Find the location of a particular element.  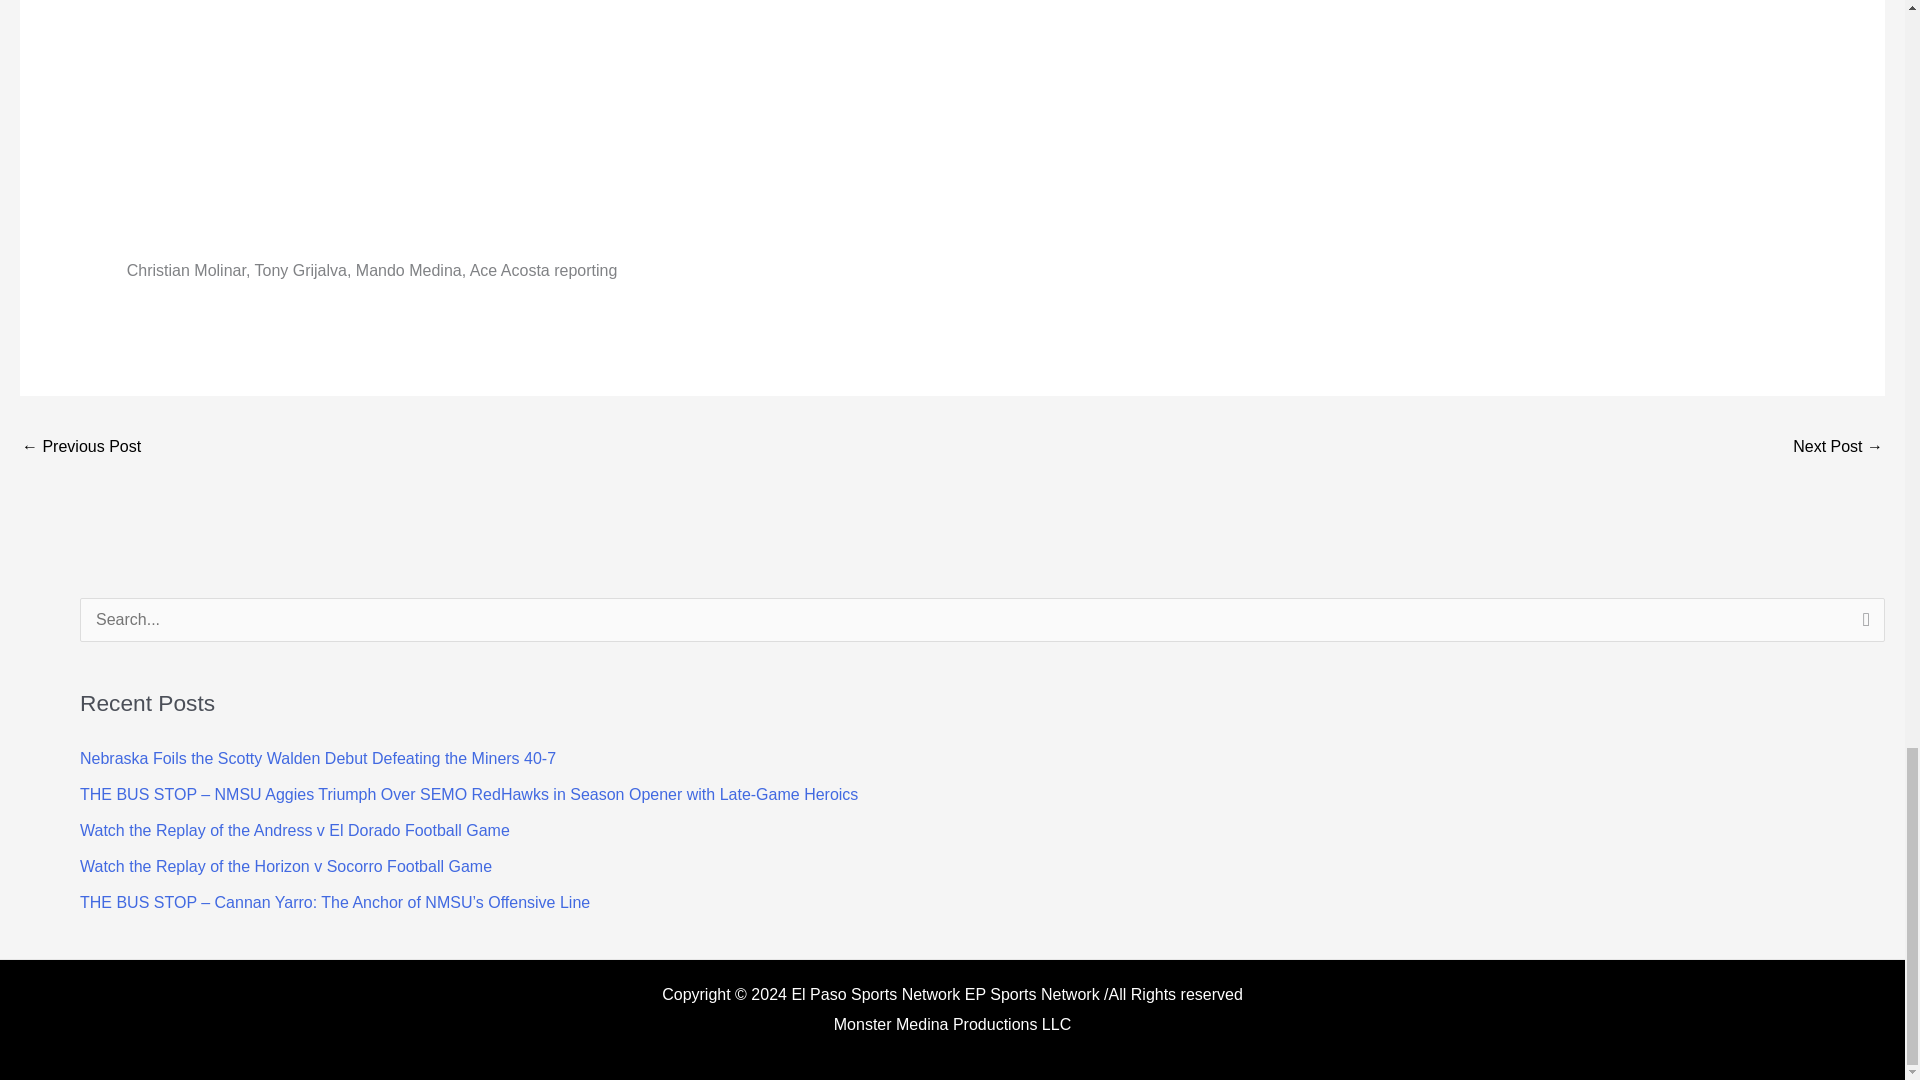

YouTube video player is located at coordinates (406, 123).